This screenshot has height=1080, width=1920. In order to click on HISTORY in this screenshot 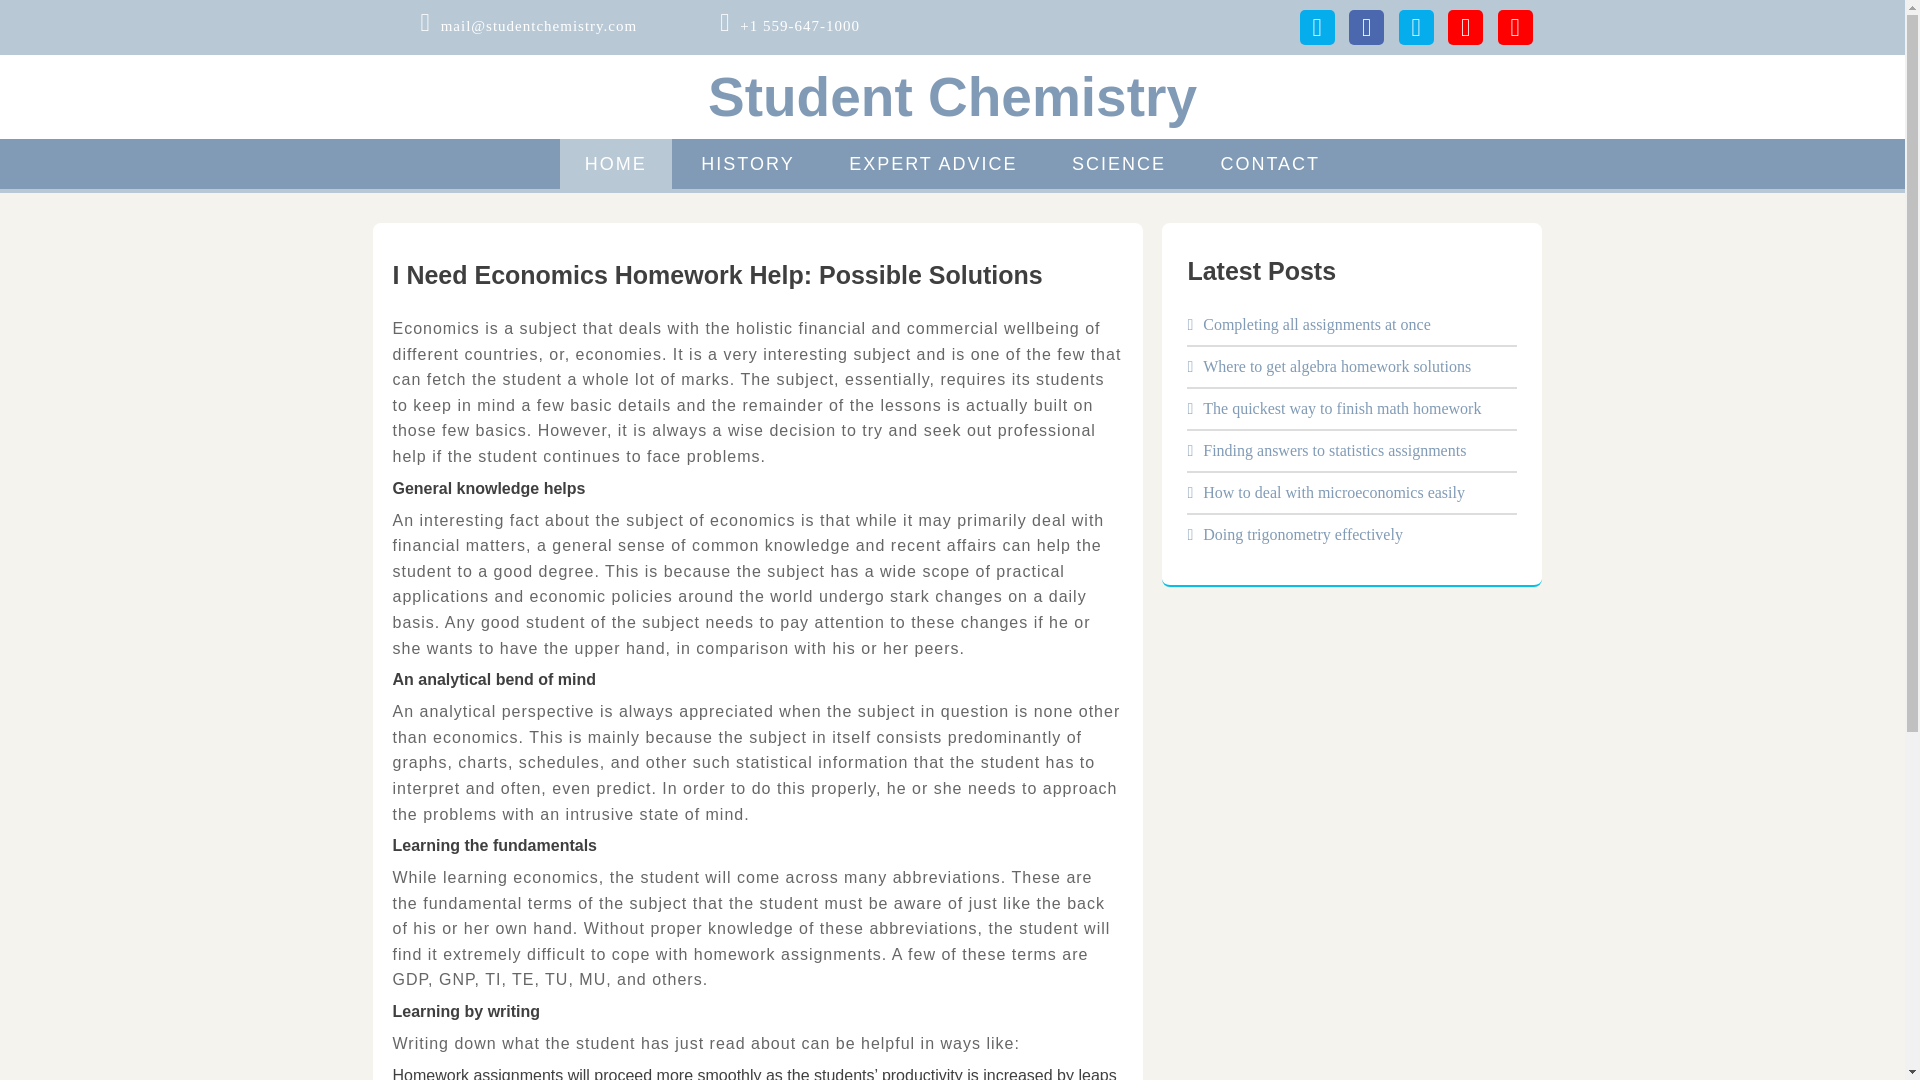, I will do `click(747, 164)`.